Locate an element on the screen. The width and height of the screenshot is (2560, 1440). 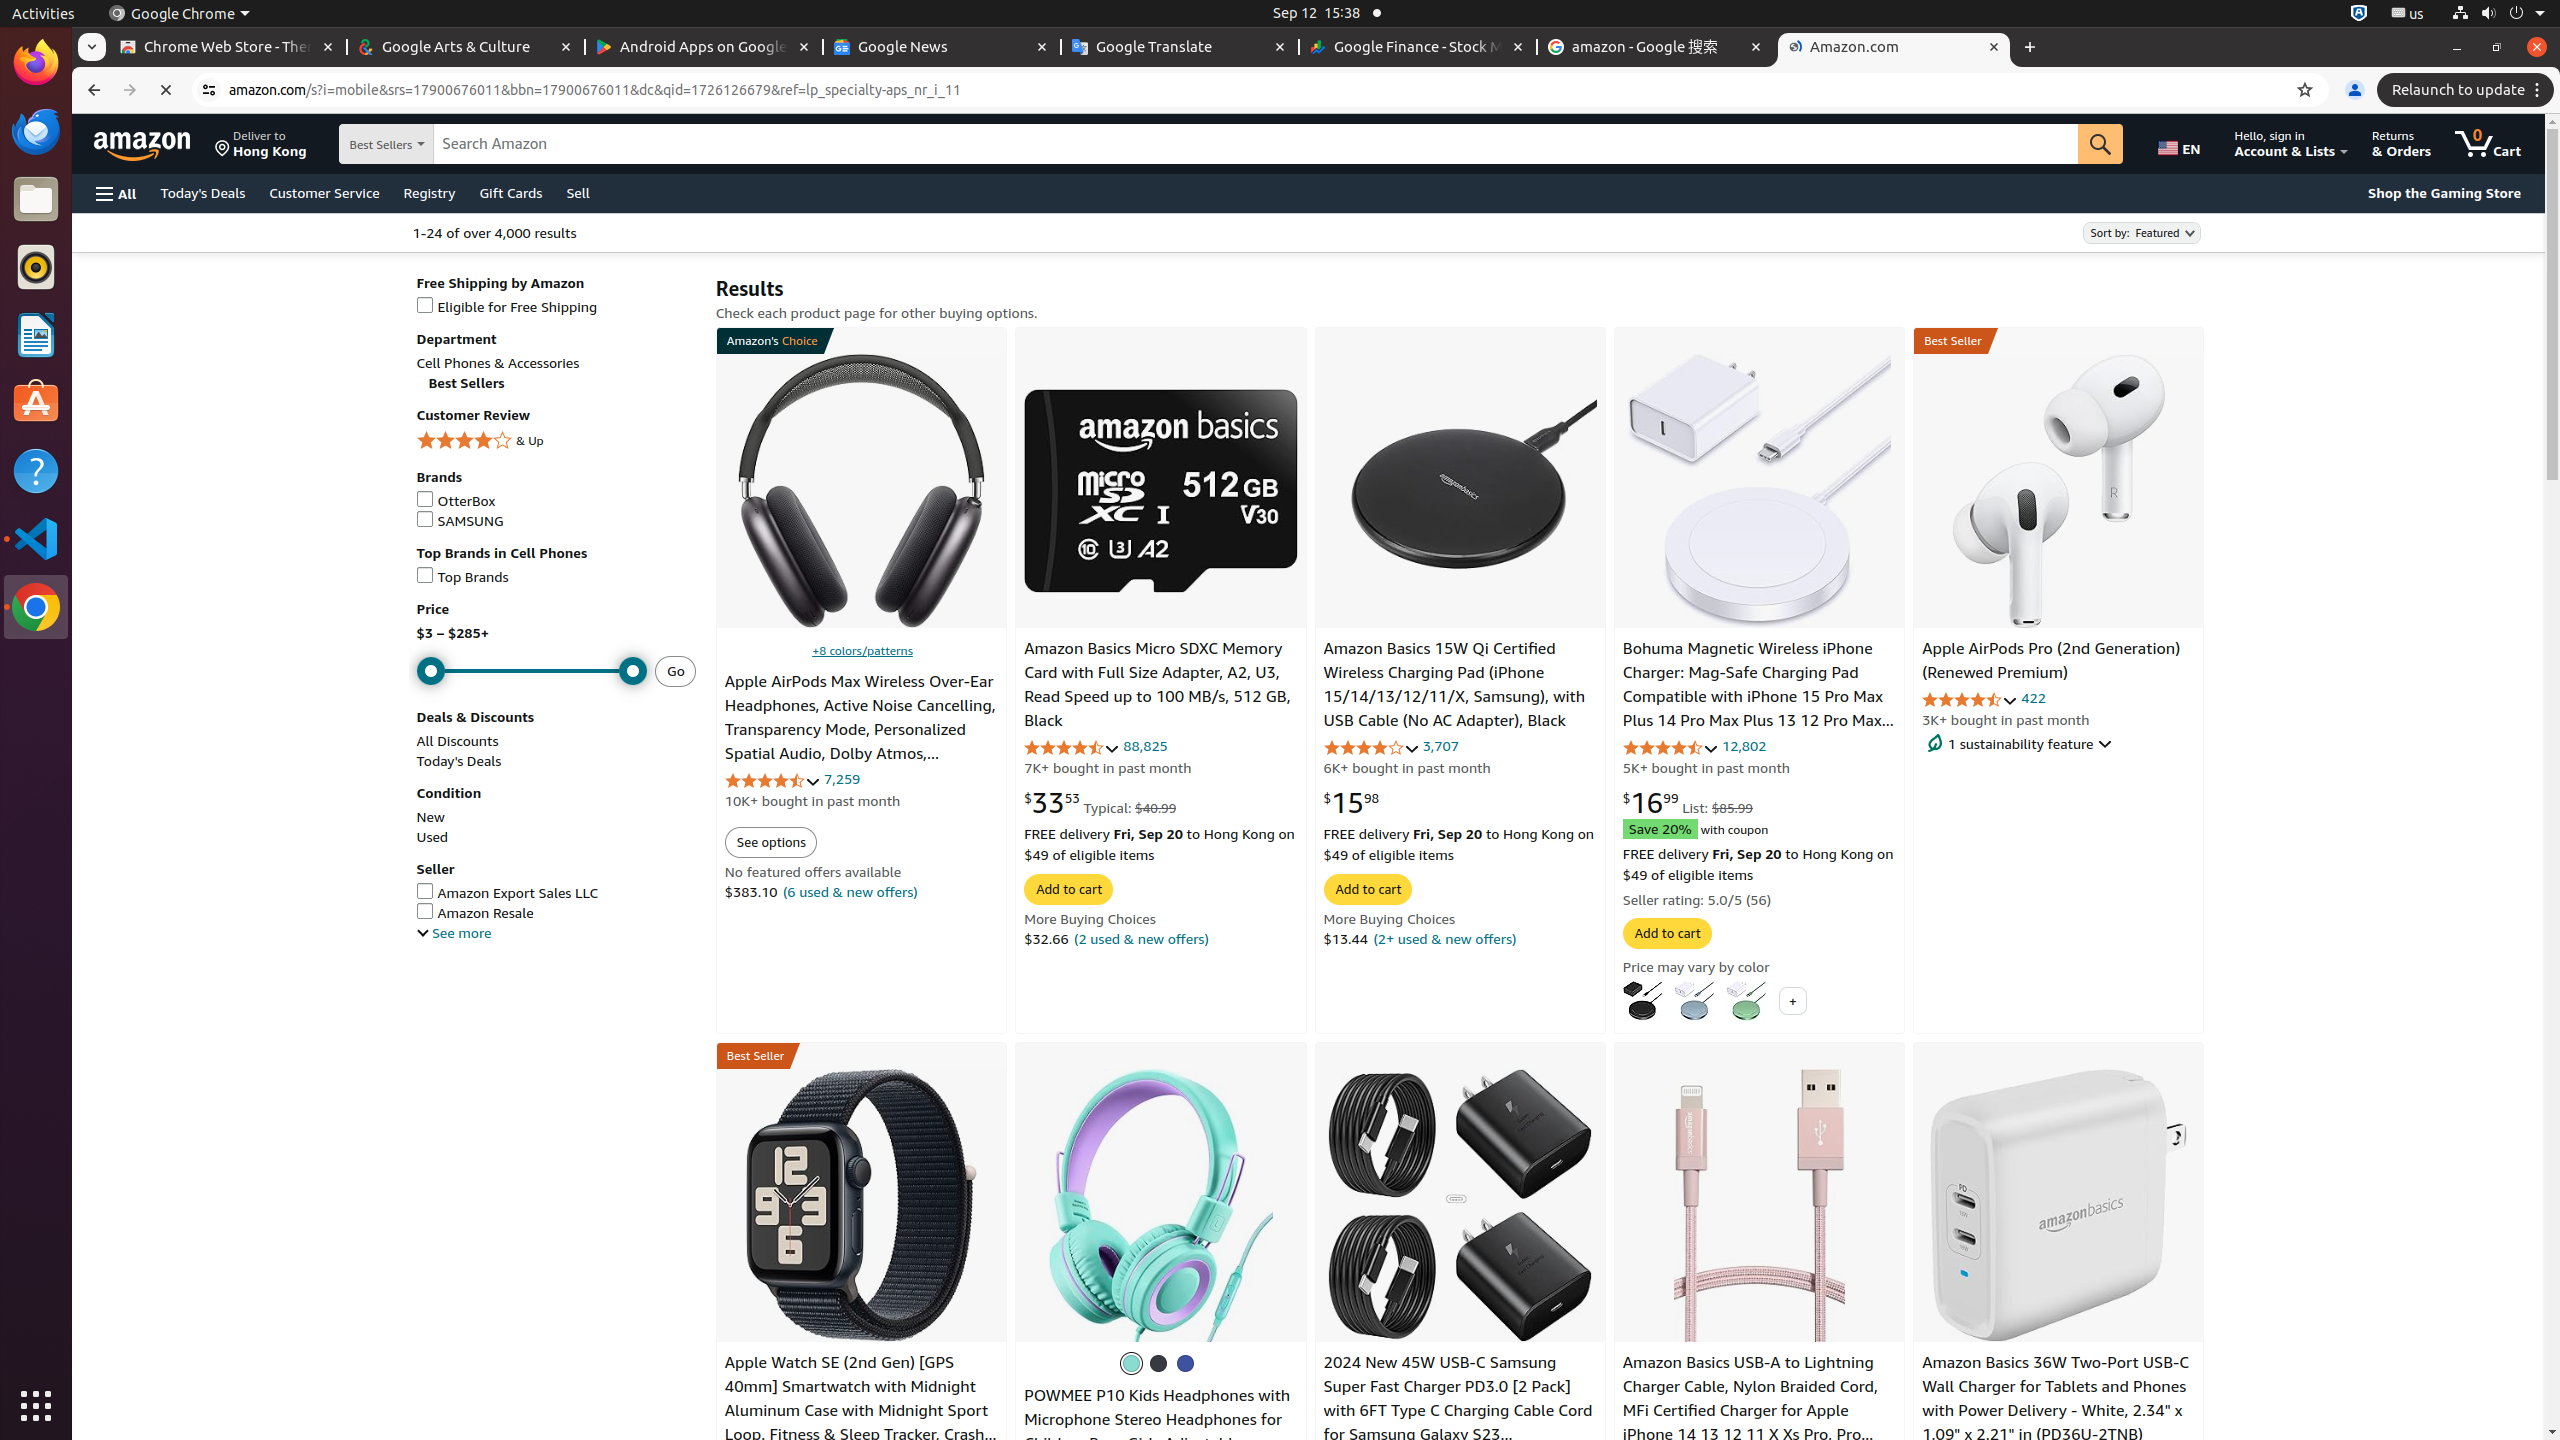
4 Stars & Up is located at coordinates (556, 442).